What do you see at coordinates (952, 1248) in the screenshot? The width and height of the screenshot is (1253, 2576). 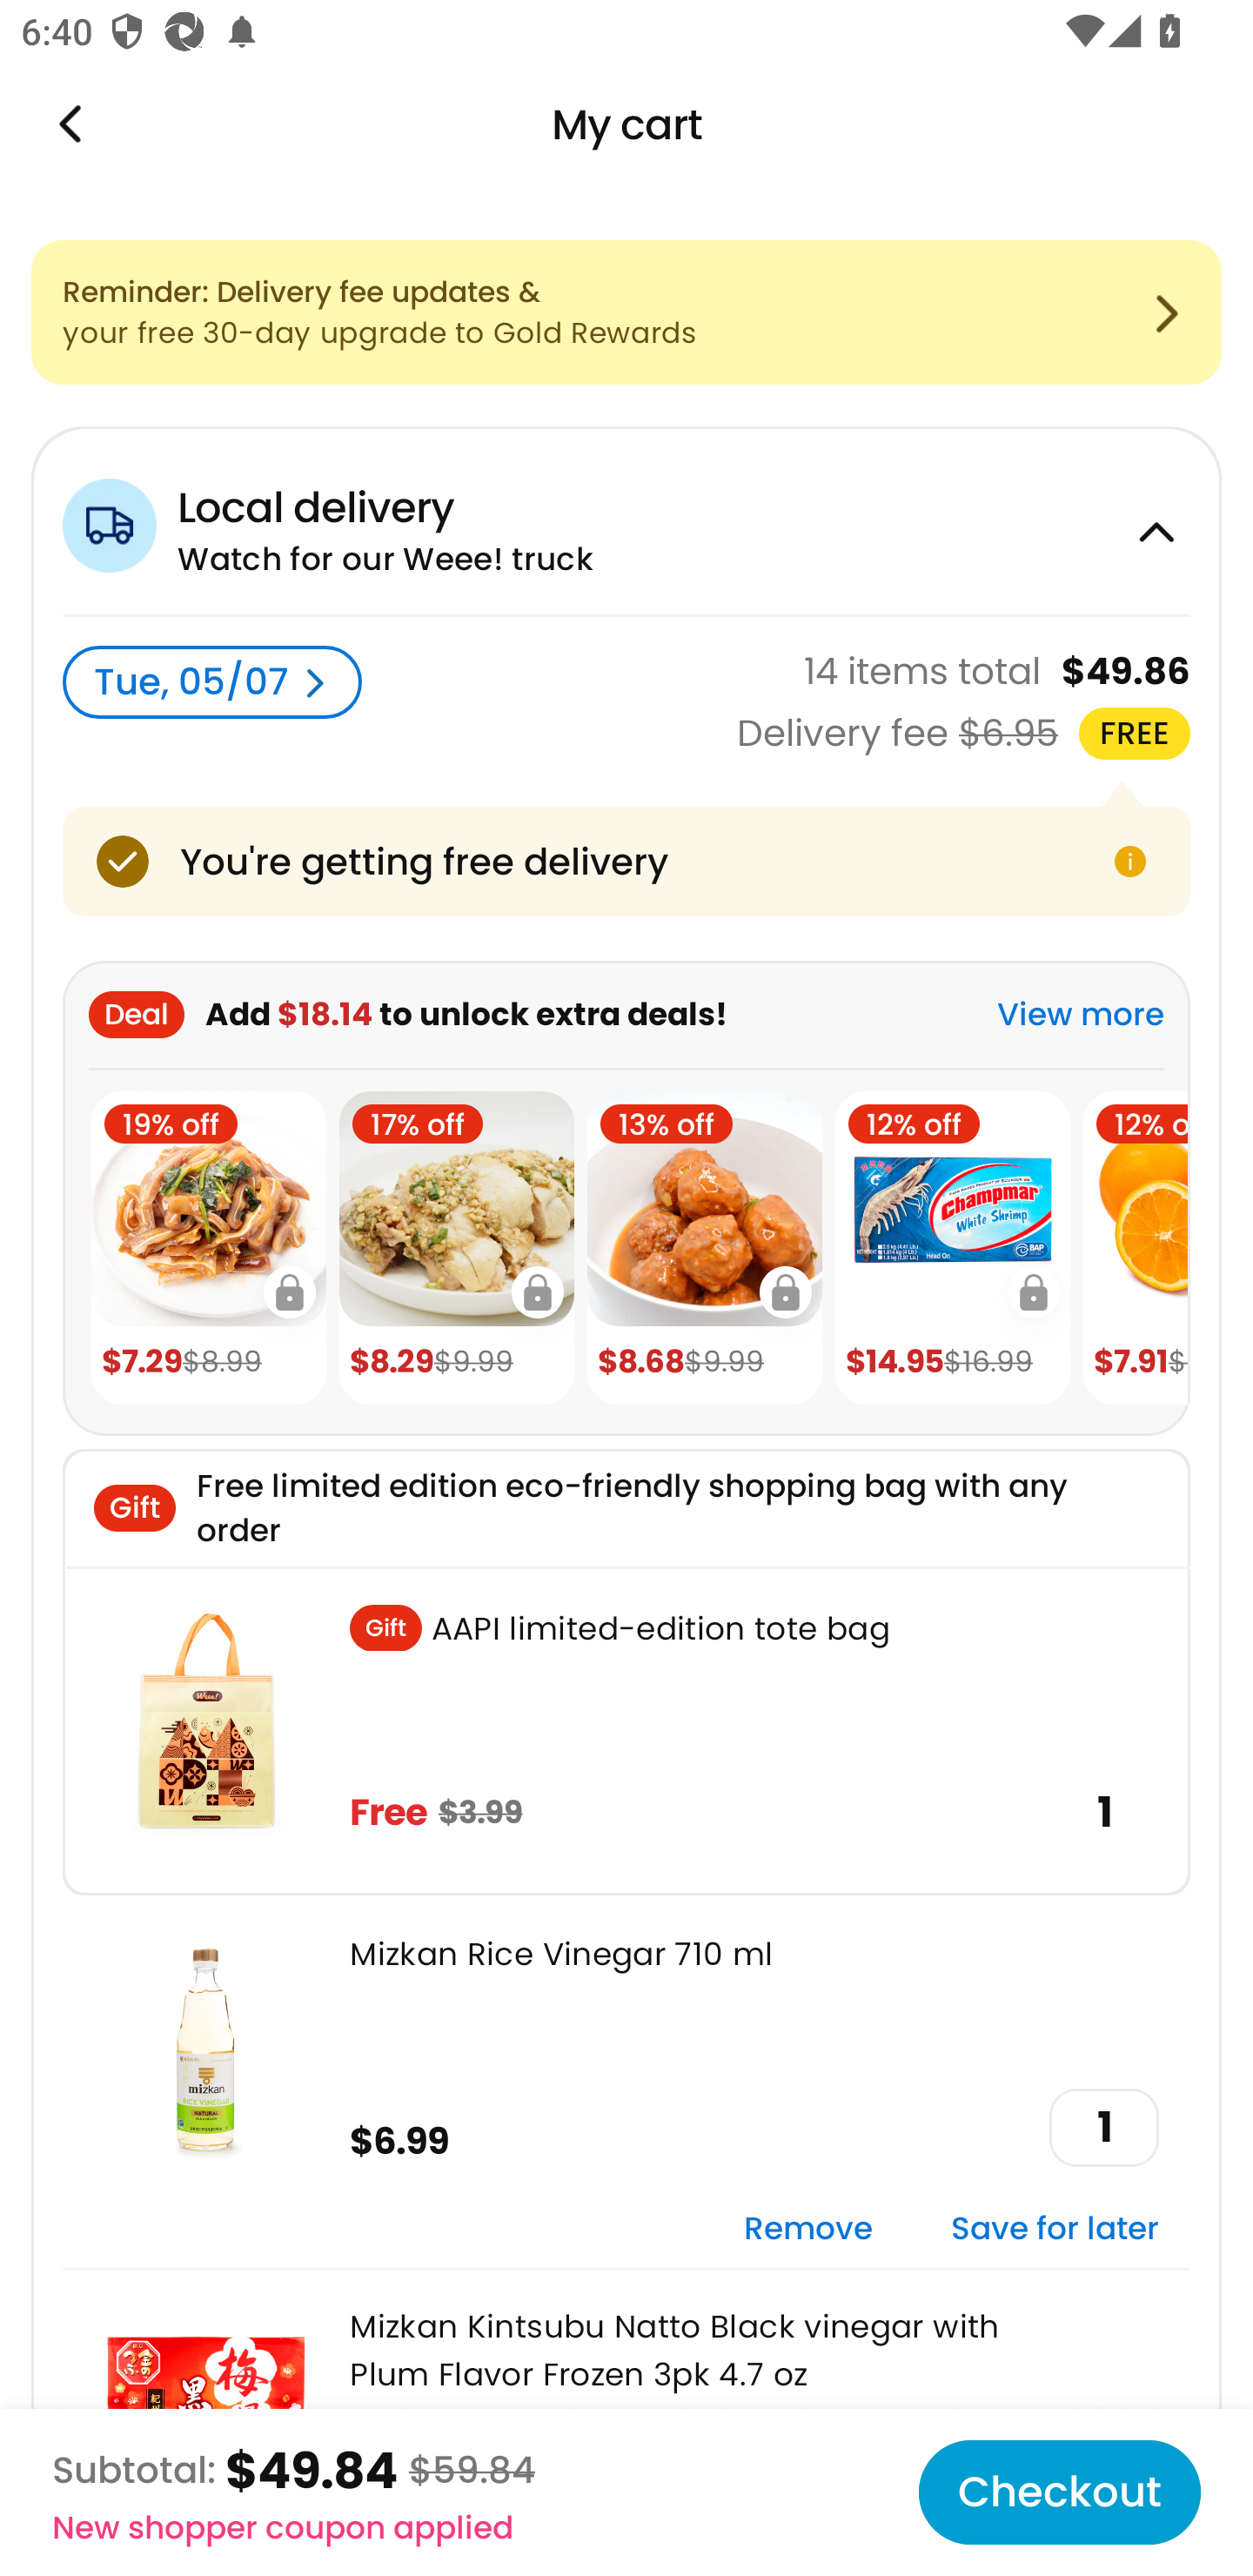 I see `12% off $14.95 $16.99` at bounding box center [952, 1248].